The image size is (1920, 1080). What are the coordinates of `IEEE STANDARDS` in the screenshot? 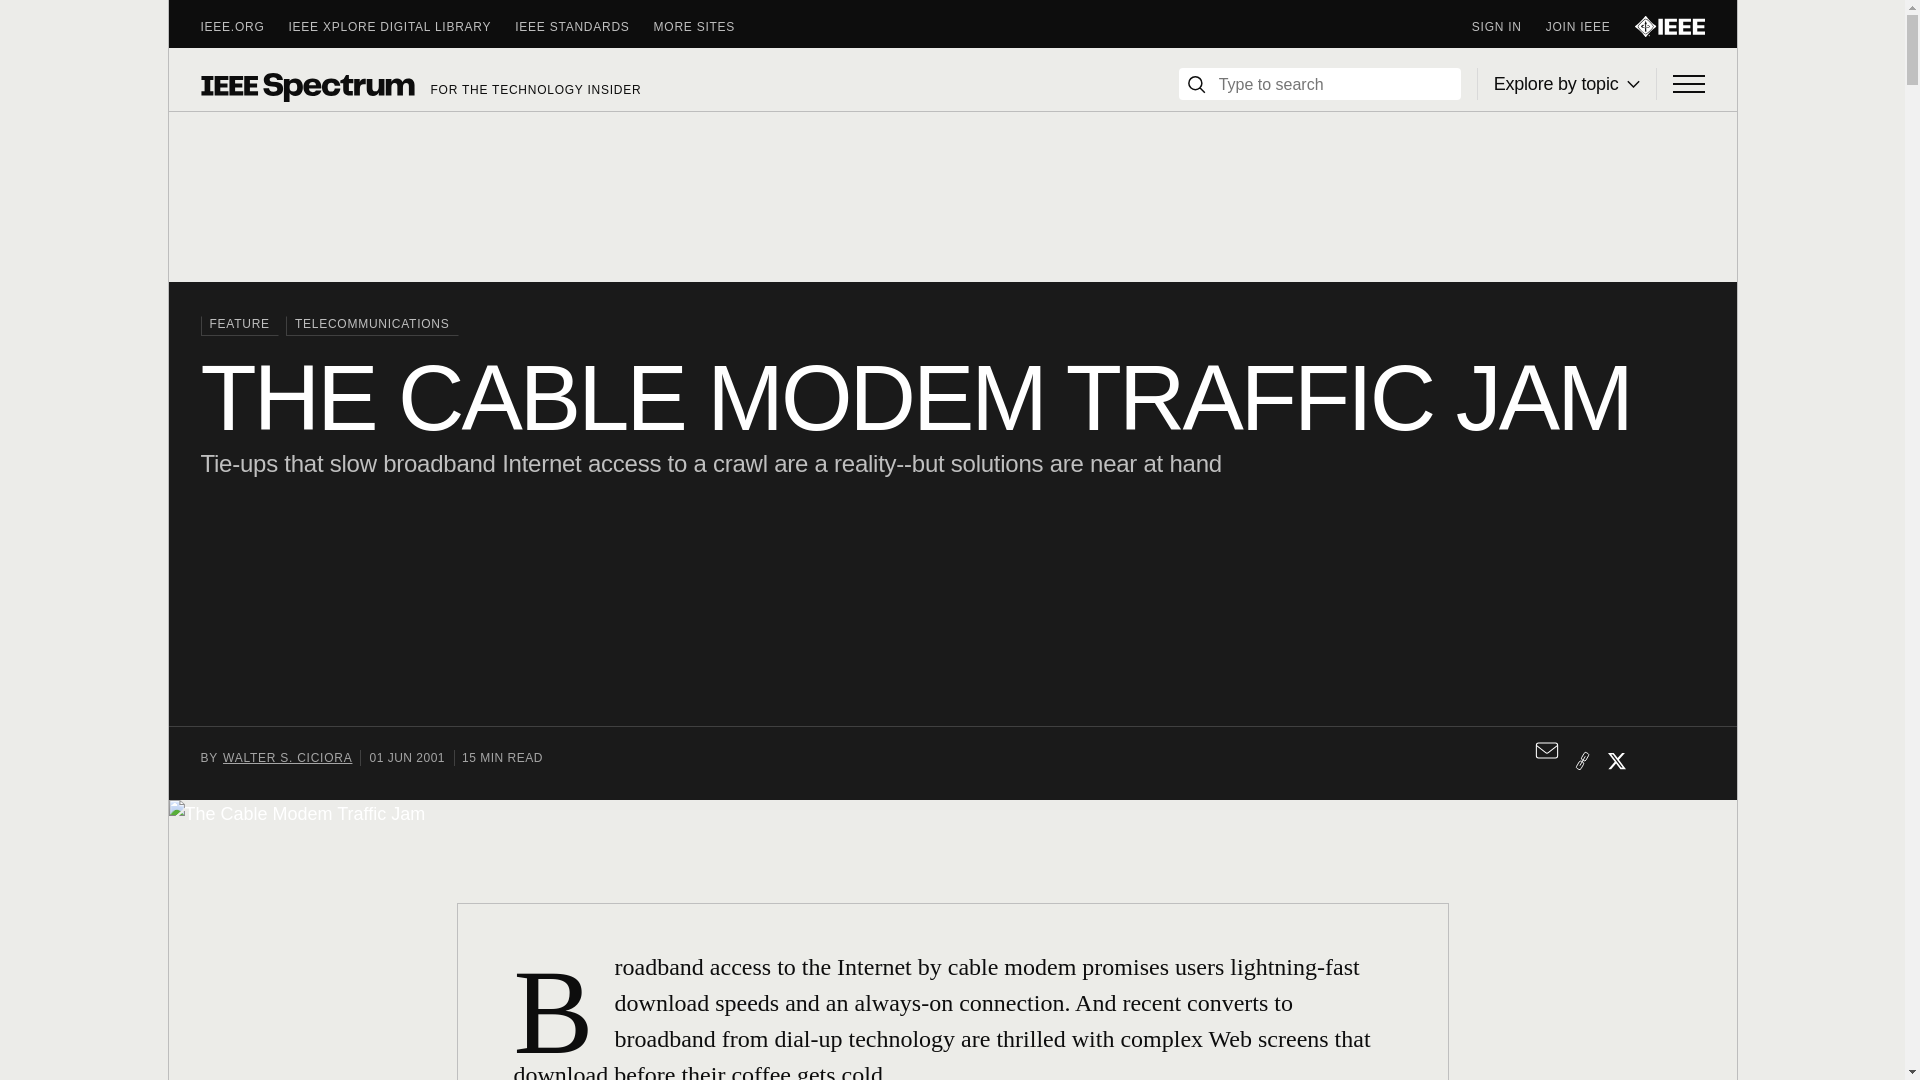 It's located at (583, 26).